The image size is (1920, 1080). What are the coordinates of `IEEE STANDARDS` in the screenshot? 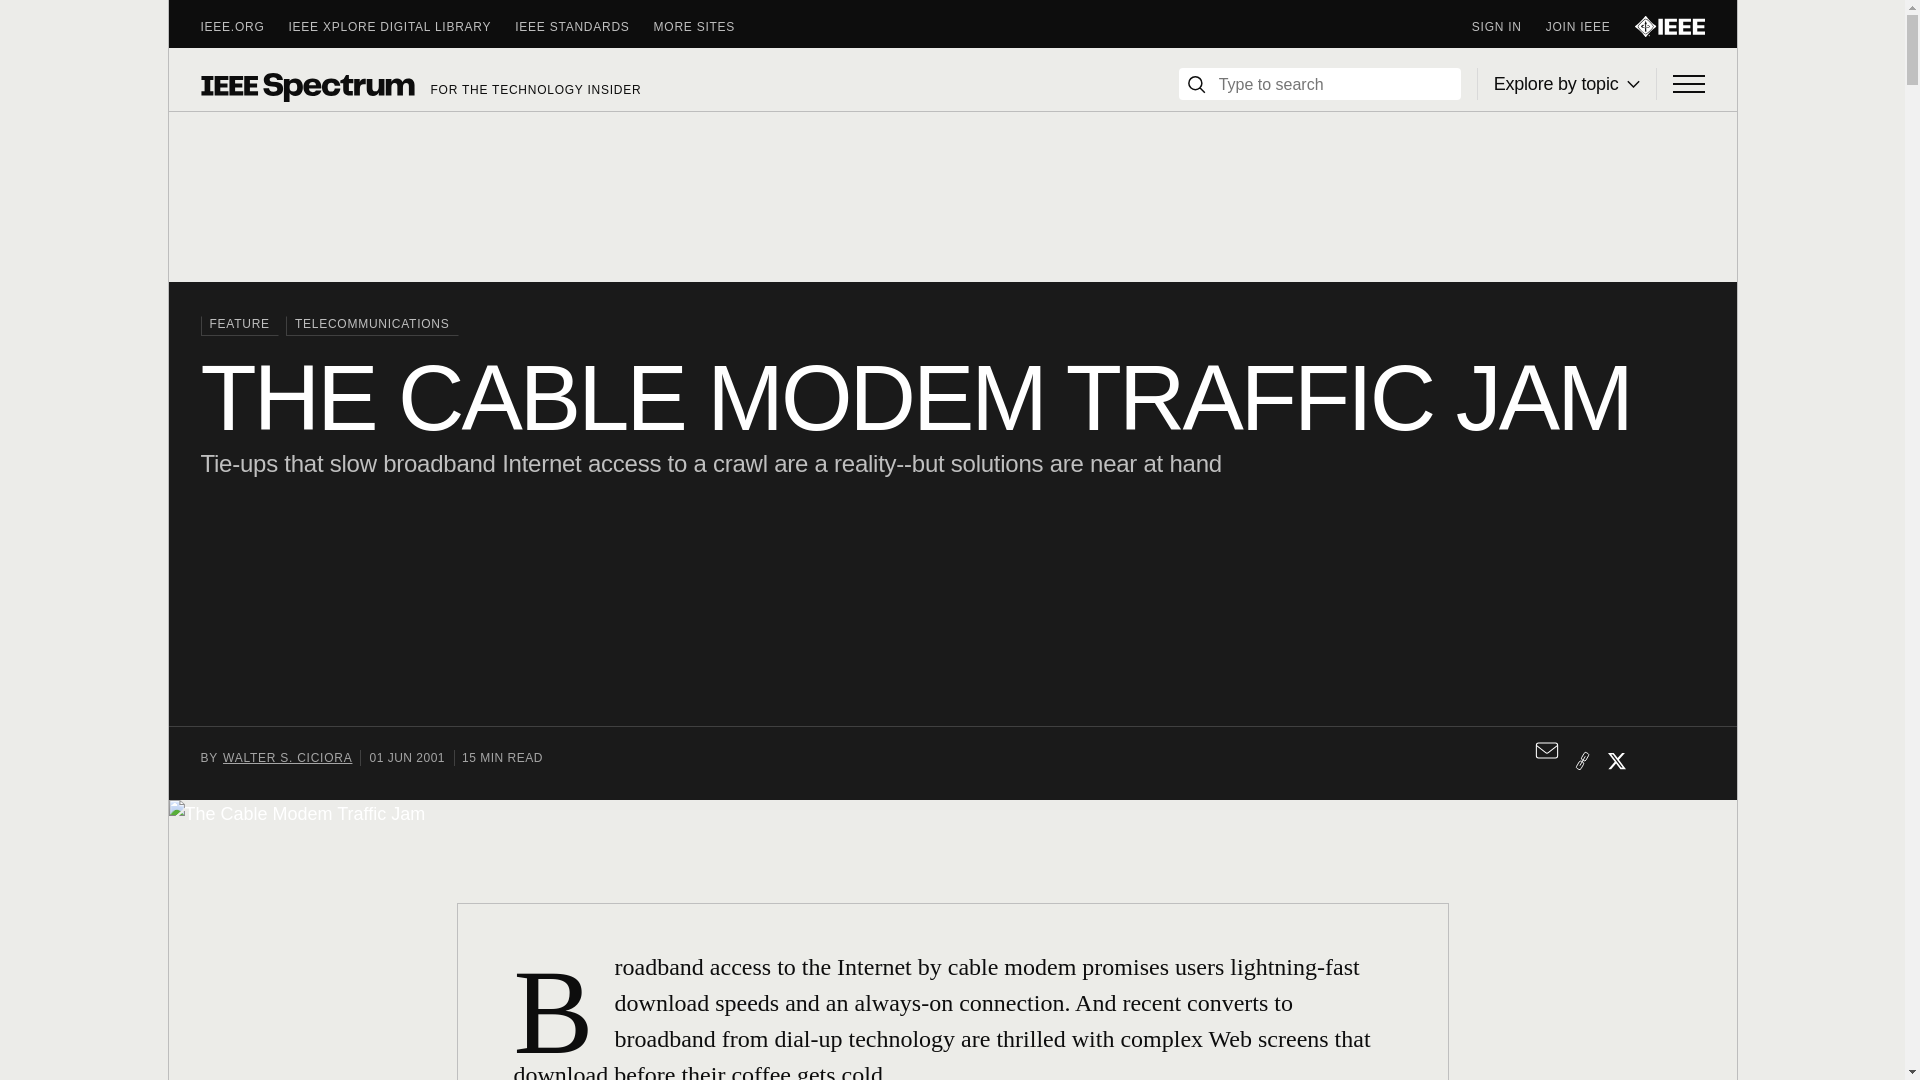 It's located at (583, 26).